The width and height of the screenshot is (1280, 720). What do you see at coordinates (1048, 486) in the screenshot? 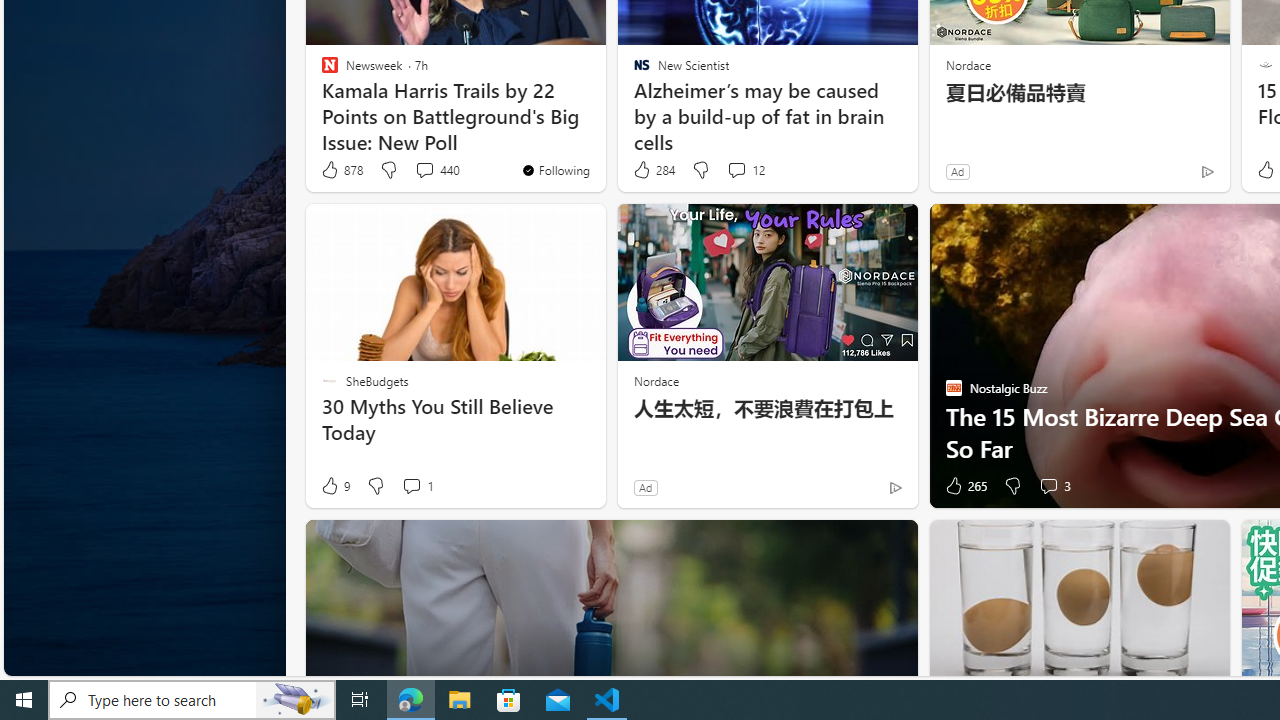
I see `View comments 3 Comment` at bounding box center [1048, 486].